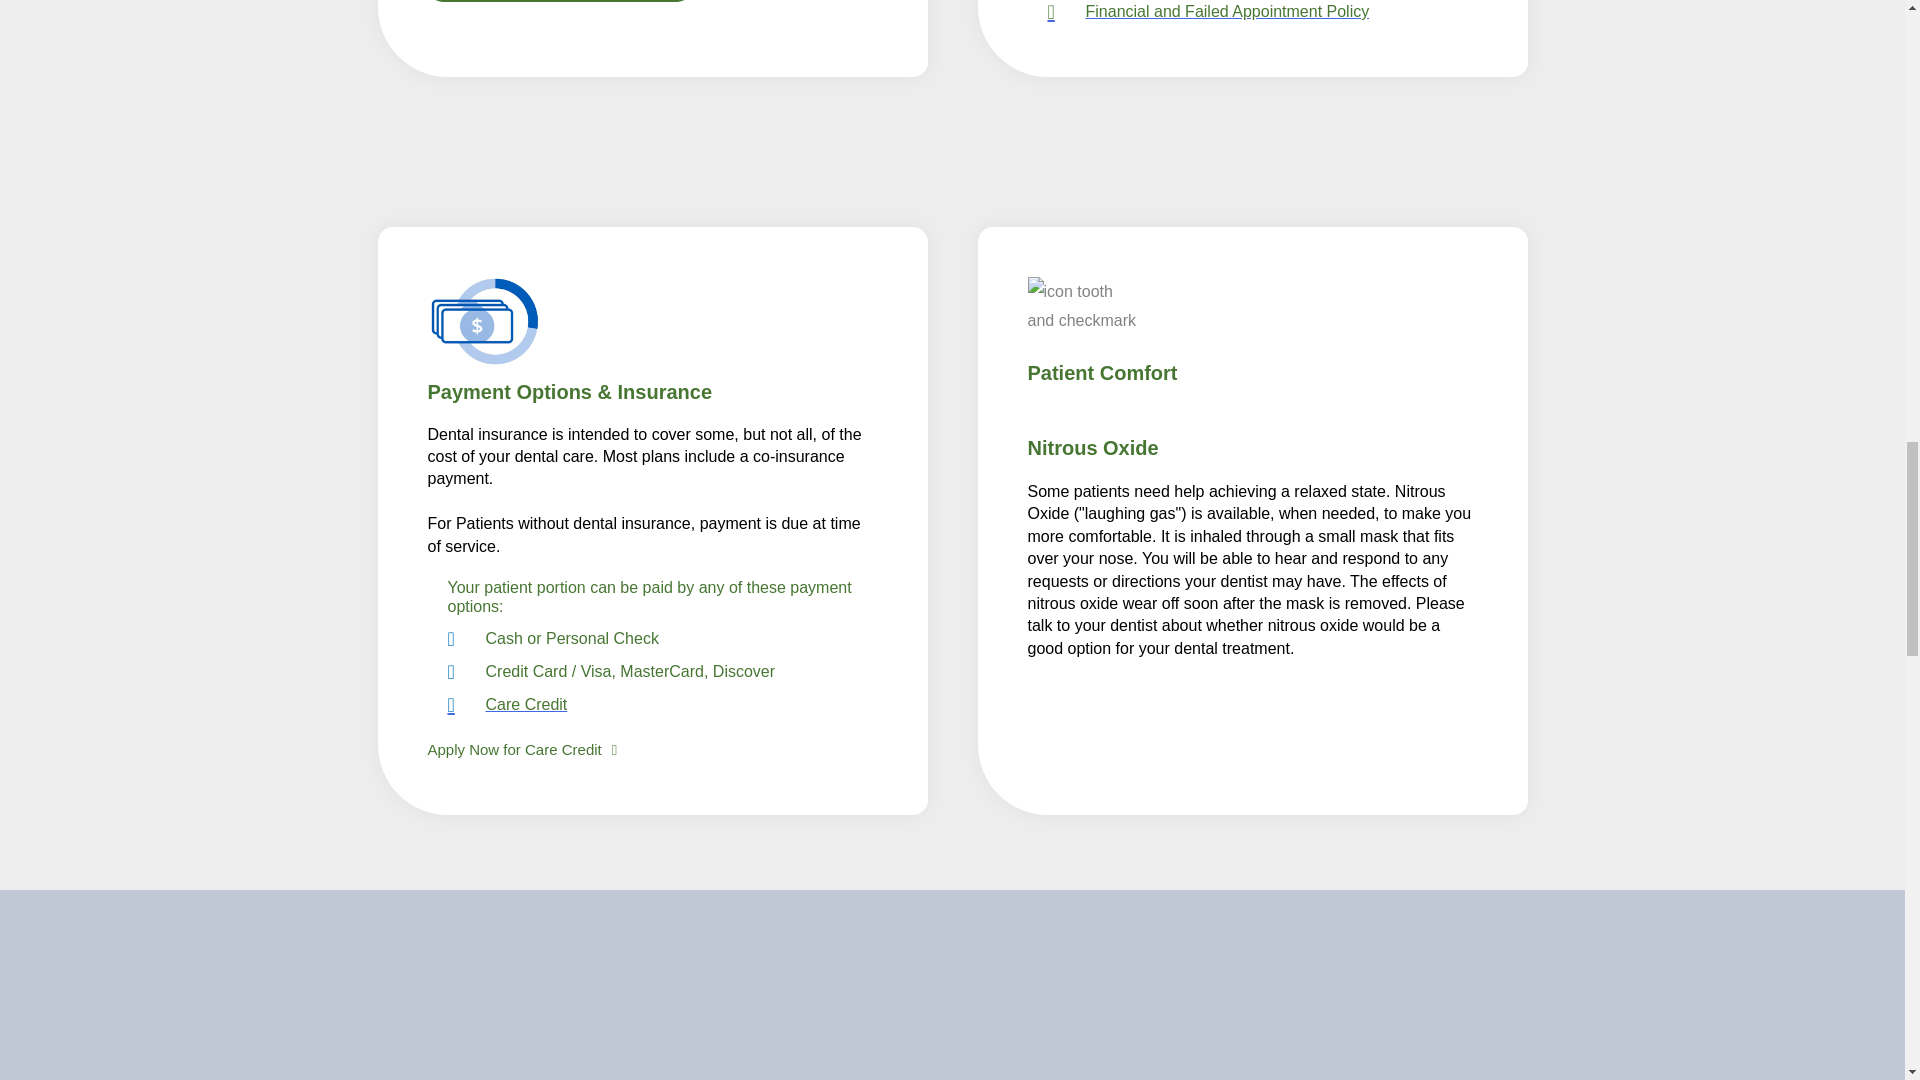 This screenshot has width=1920, height=1080. What do you see at coordinates (523, 750) in the screenshot?
I see `Apply Now for Care Credit` at bounding box center [523, 750].